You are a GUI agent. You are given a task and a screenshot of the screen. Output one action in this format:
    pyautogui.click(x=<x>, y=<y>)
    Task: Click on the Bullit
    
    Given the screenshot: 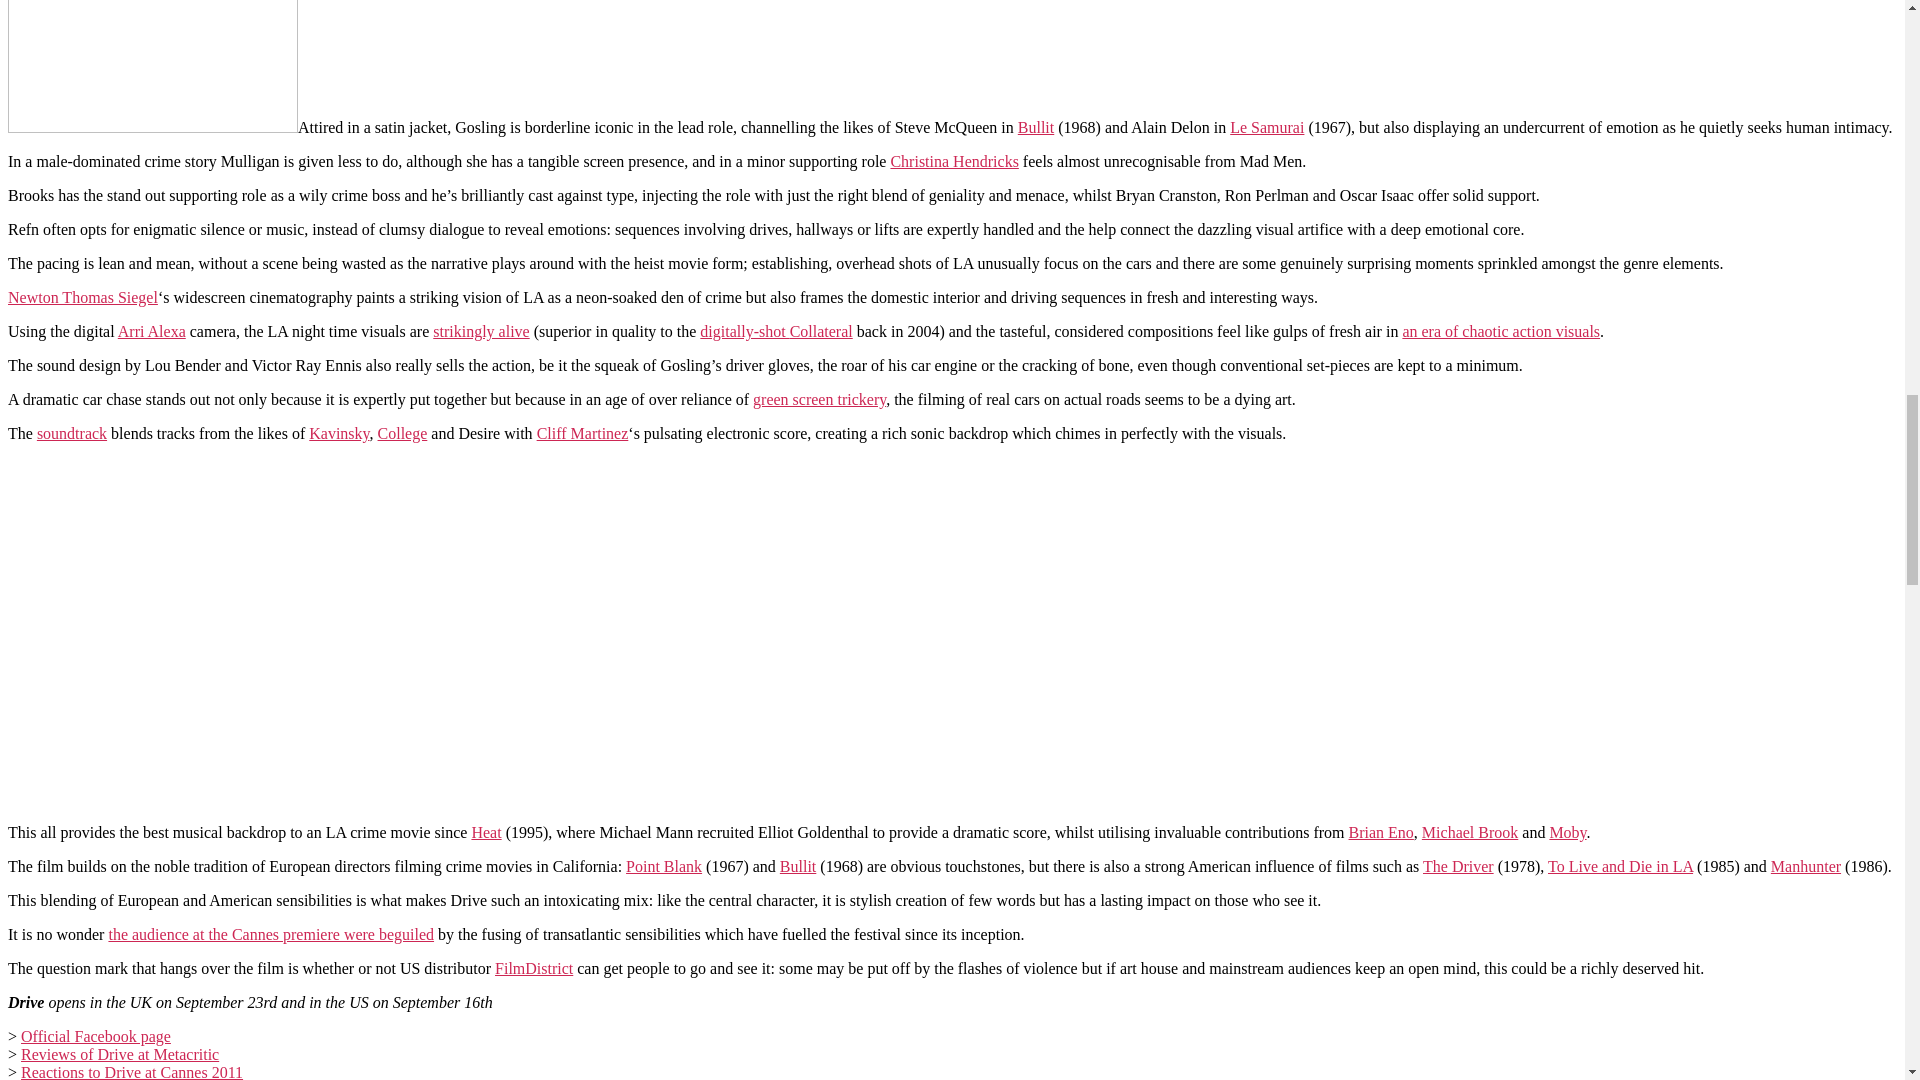 What is the action you would take?
    pyautogui.click(x=1036, y=127)
    